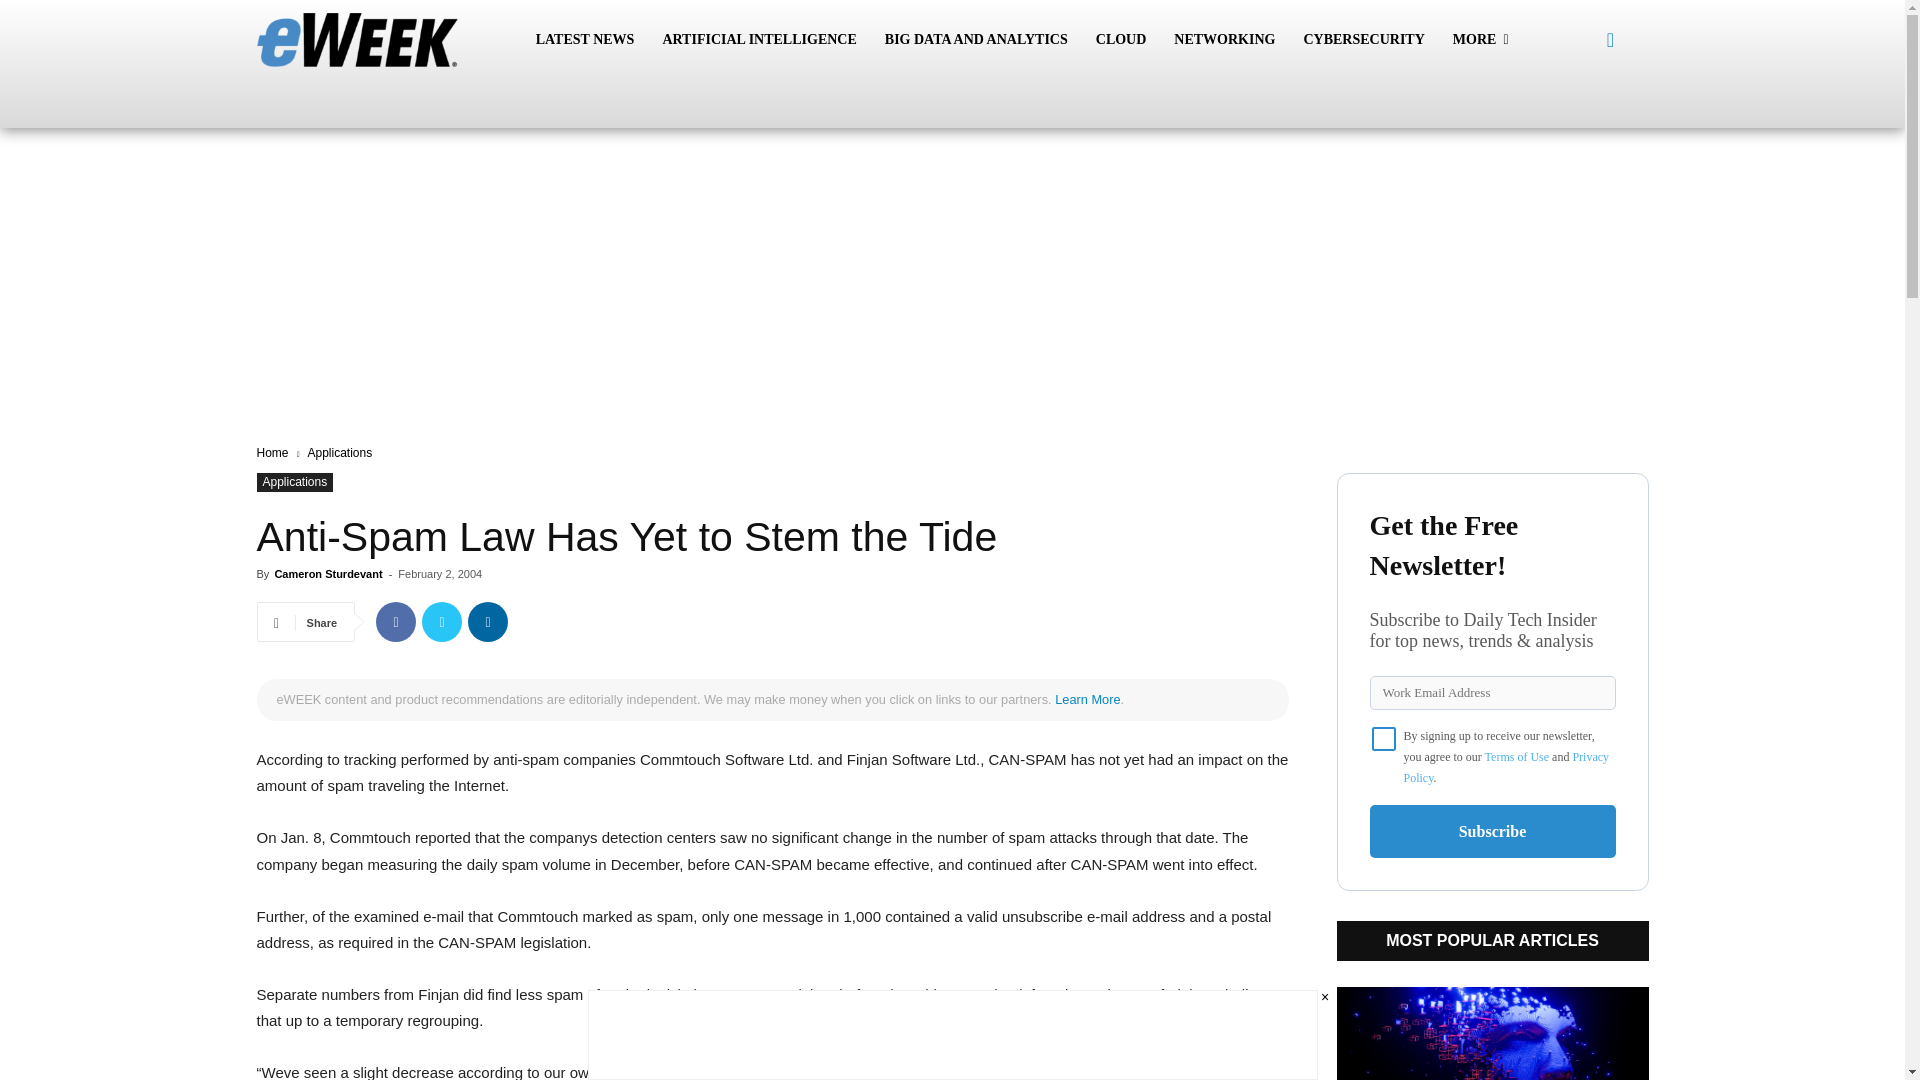  Describe the element at coordinates (952, 204) in the screenshot. I see `3rd party ad content` at that location.